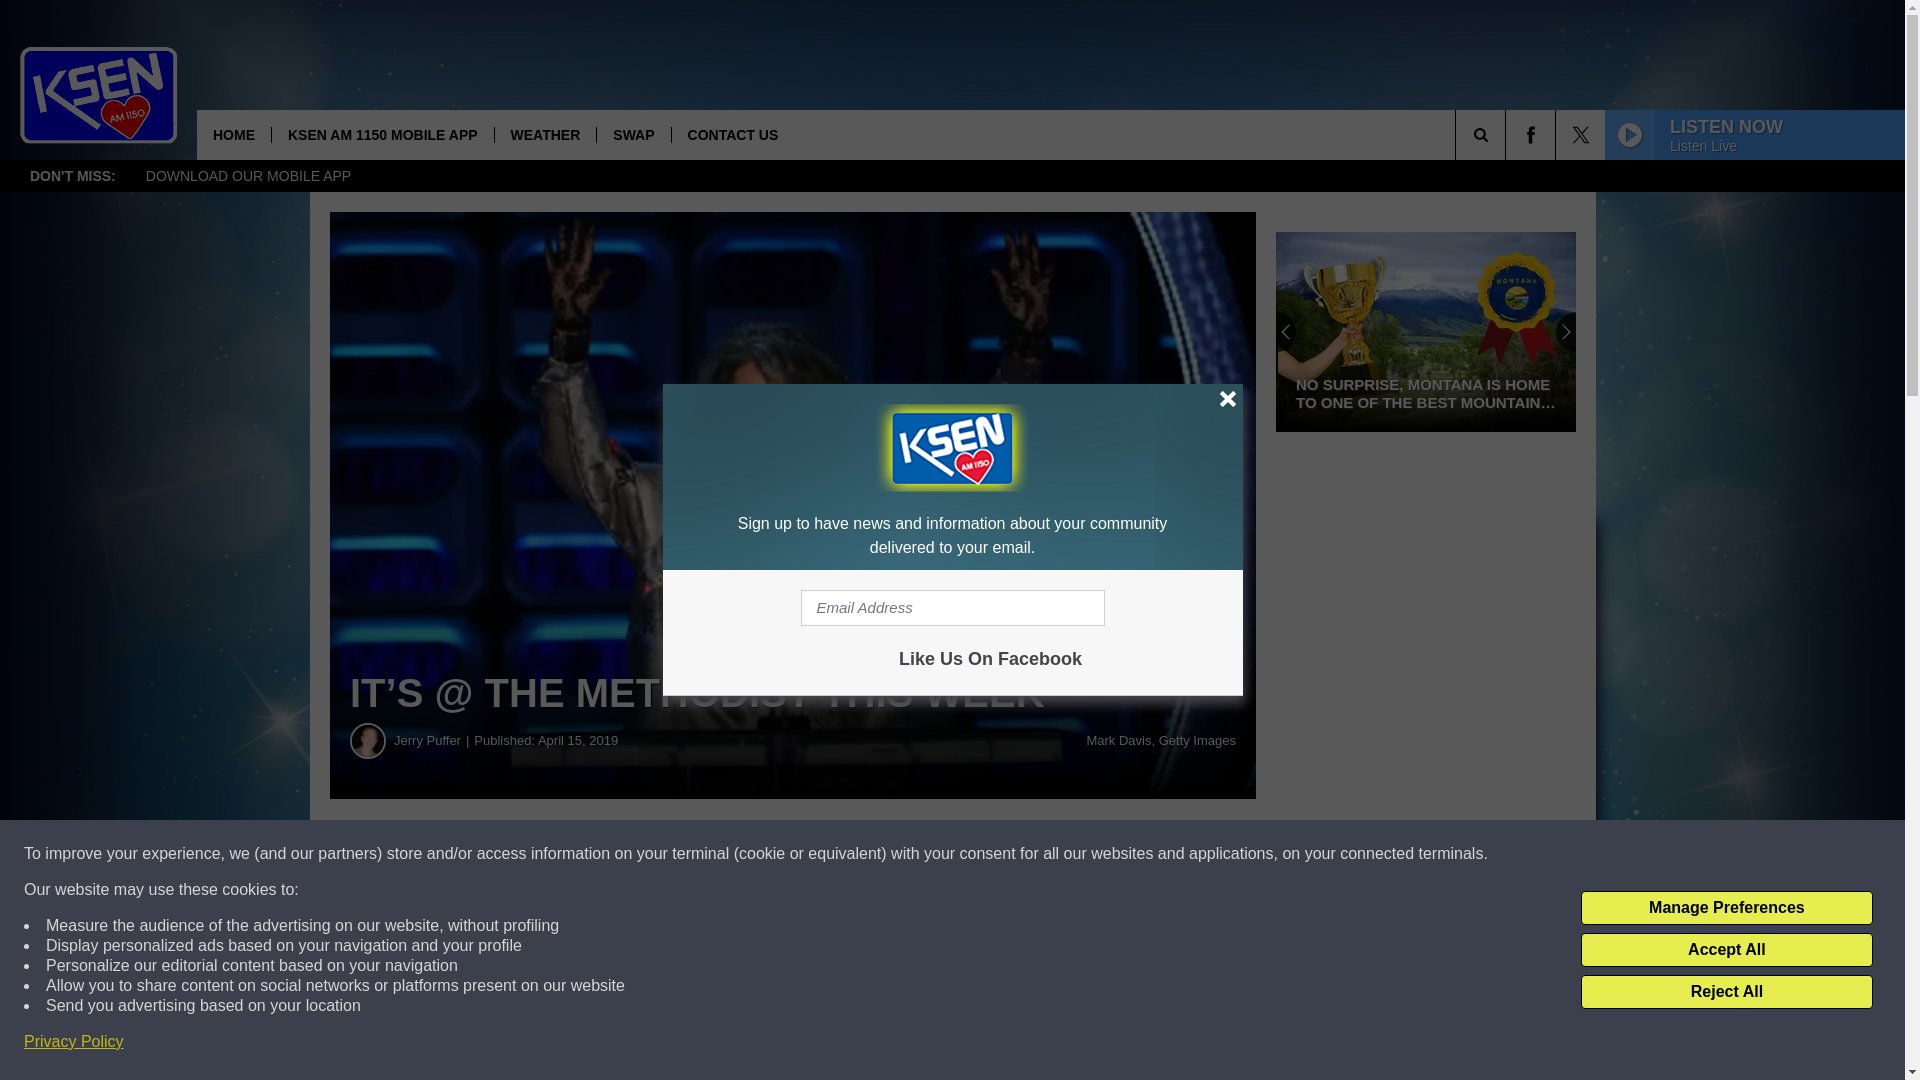  What do you see at coordinates (248, 176) in the screenshot?
I see `DOWNLOAD OUR MOBILE APP` at bounding box center [248, 176].